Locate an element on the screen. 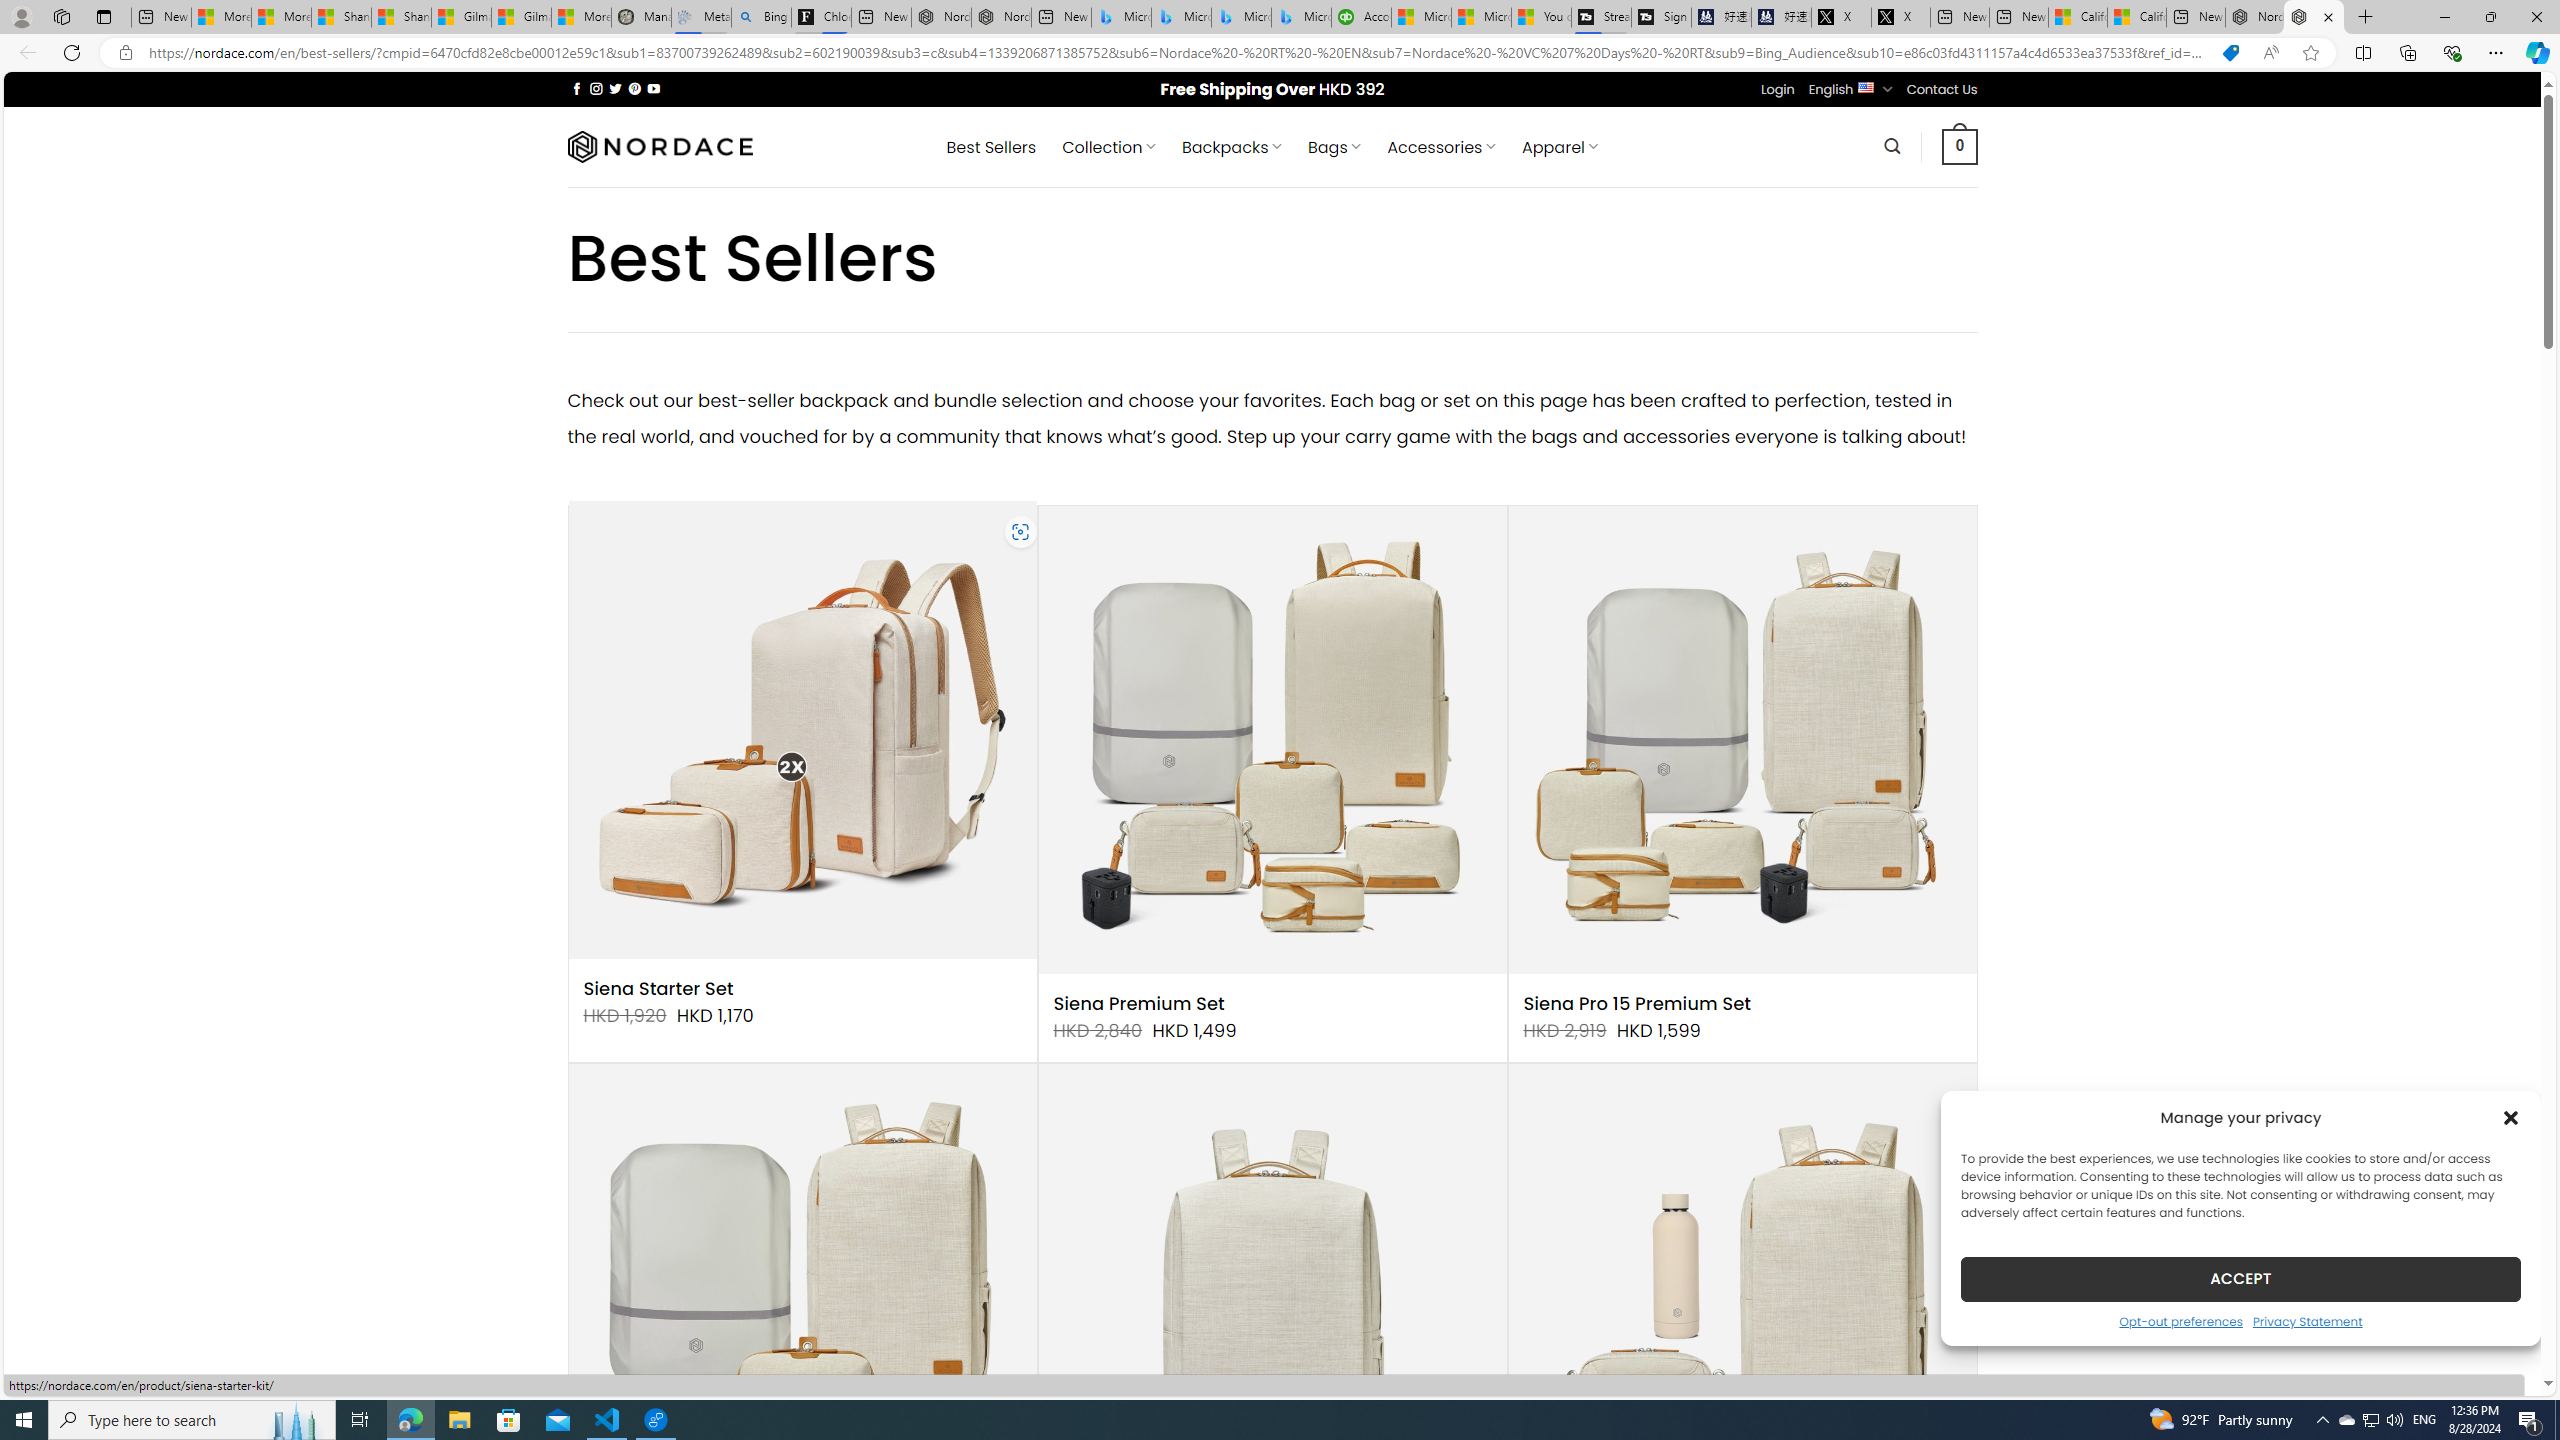 This screenshot has width=2560, height=1440. Nordace - #1 Japanese Best-Seller - Siena Smart Backpack is located at coordinates (1000, 17).